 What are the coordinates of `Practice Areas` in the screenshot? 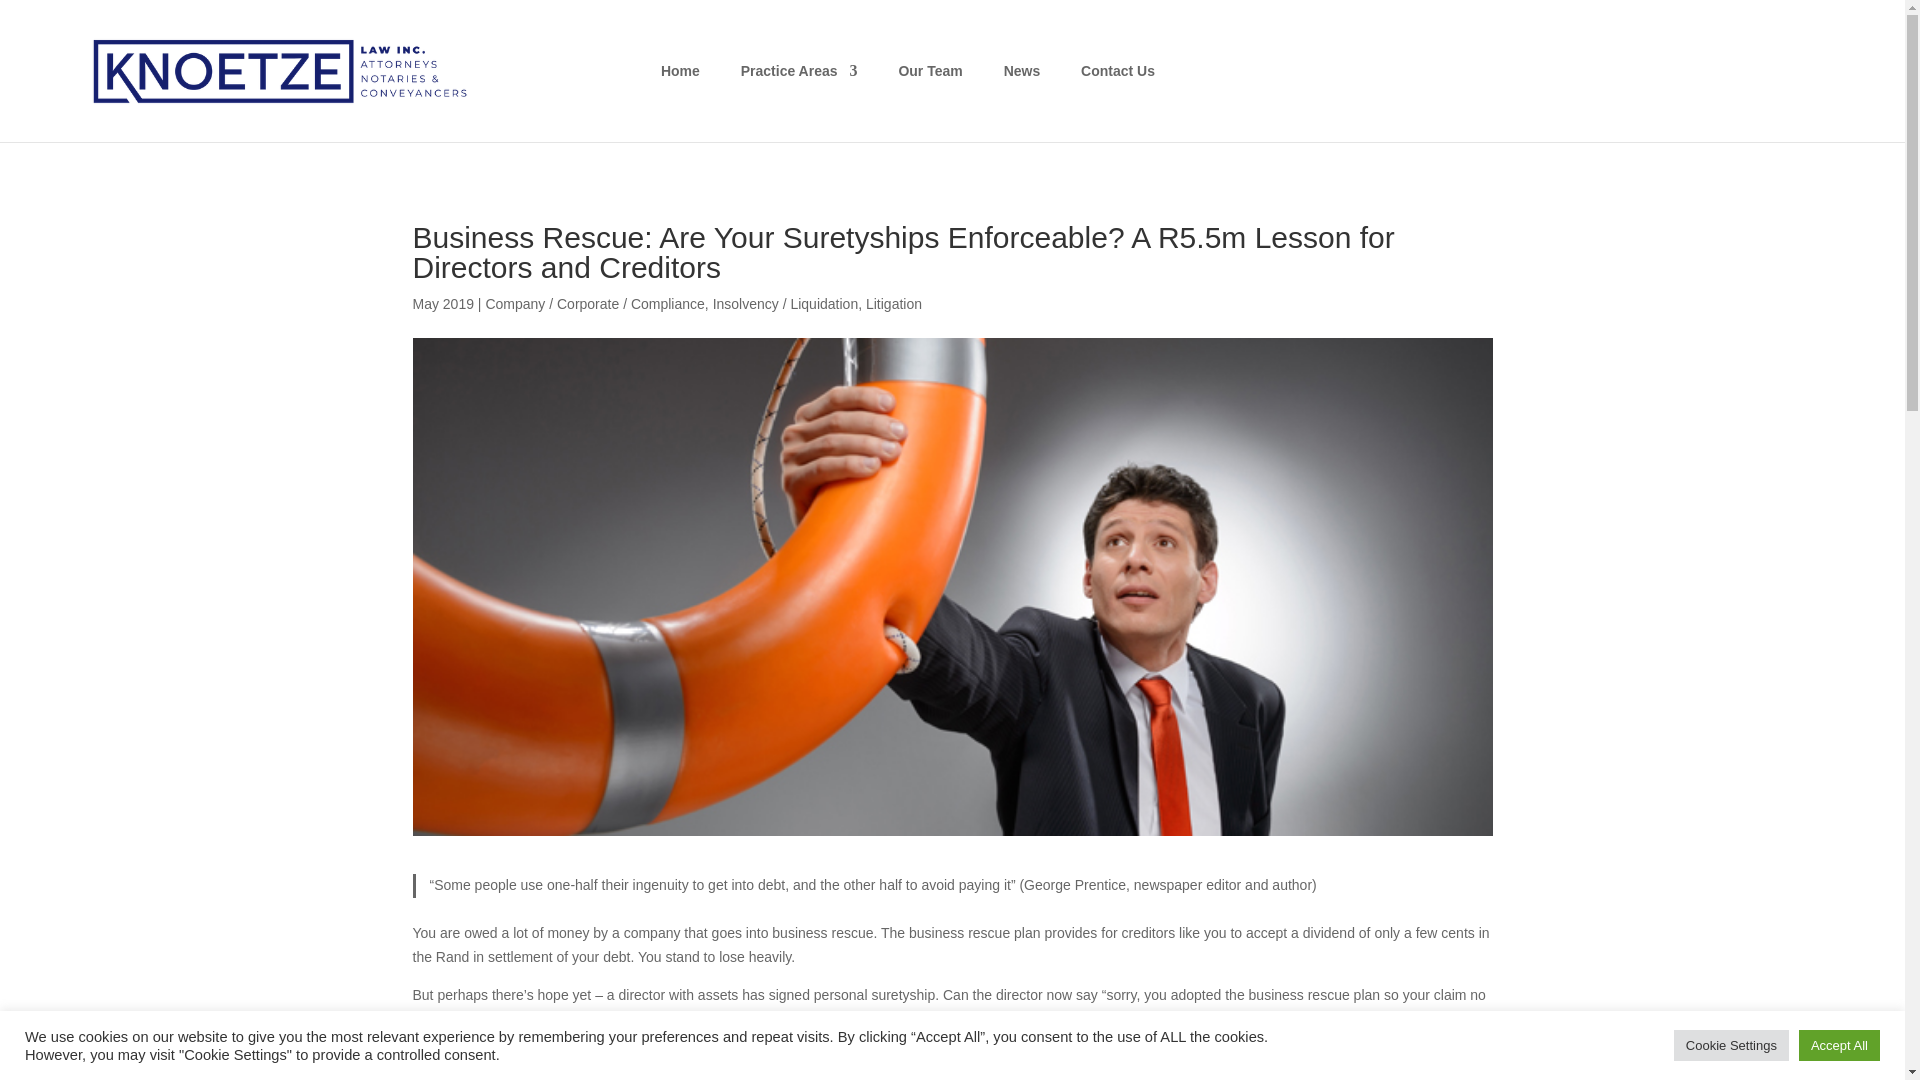 It's located at (800, 92).